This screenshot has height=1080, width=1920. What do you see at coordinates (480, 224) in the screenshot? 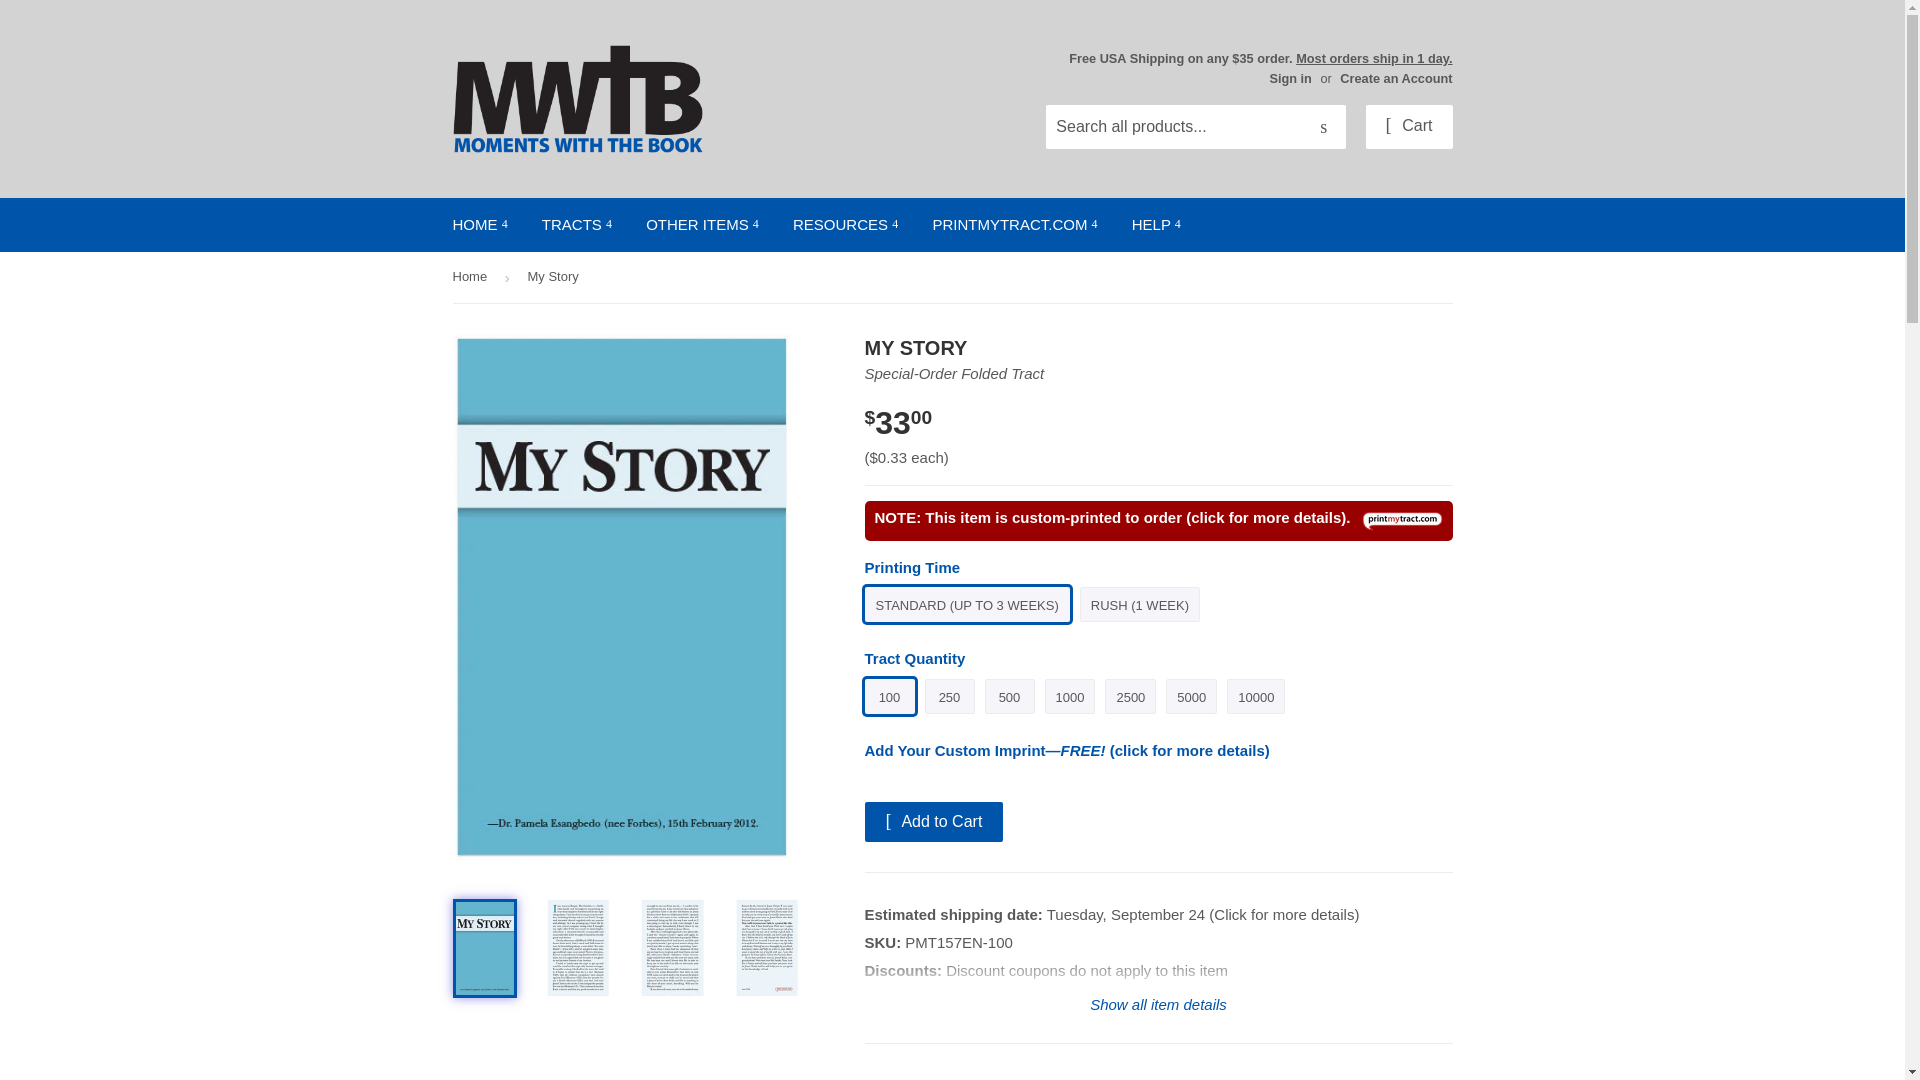
I see `HOME` at bounding box center [480, 224].